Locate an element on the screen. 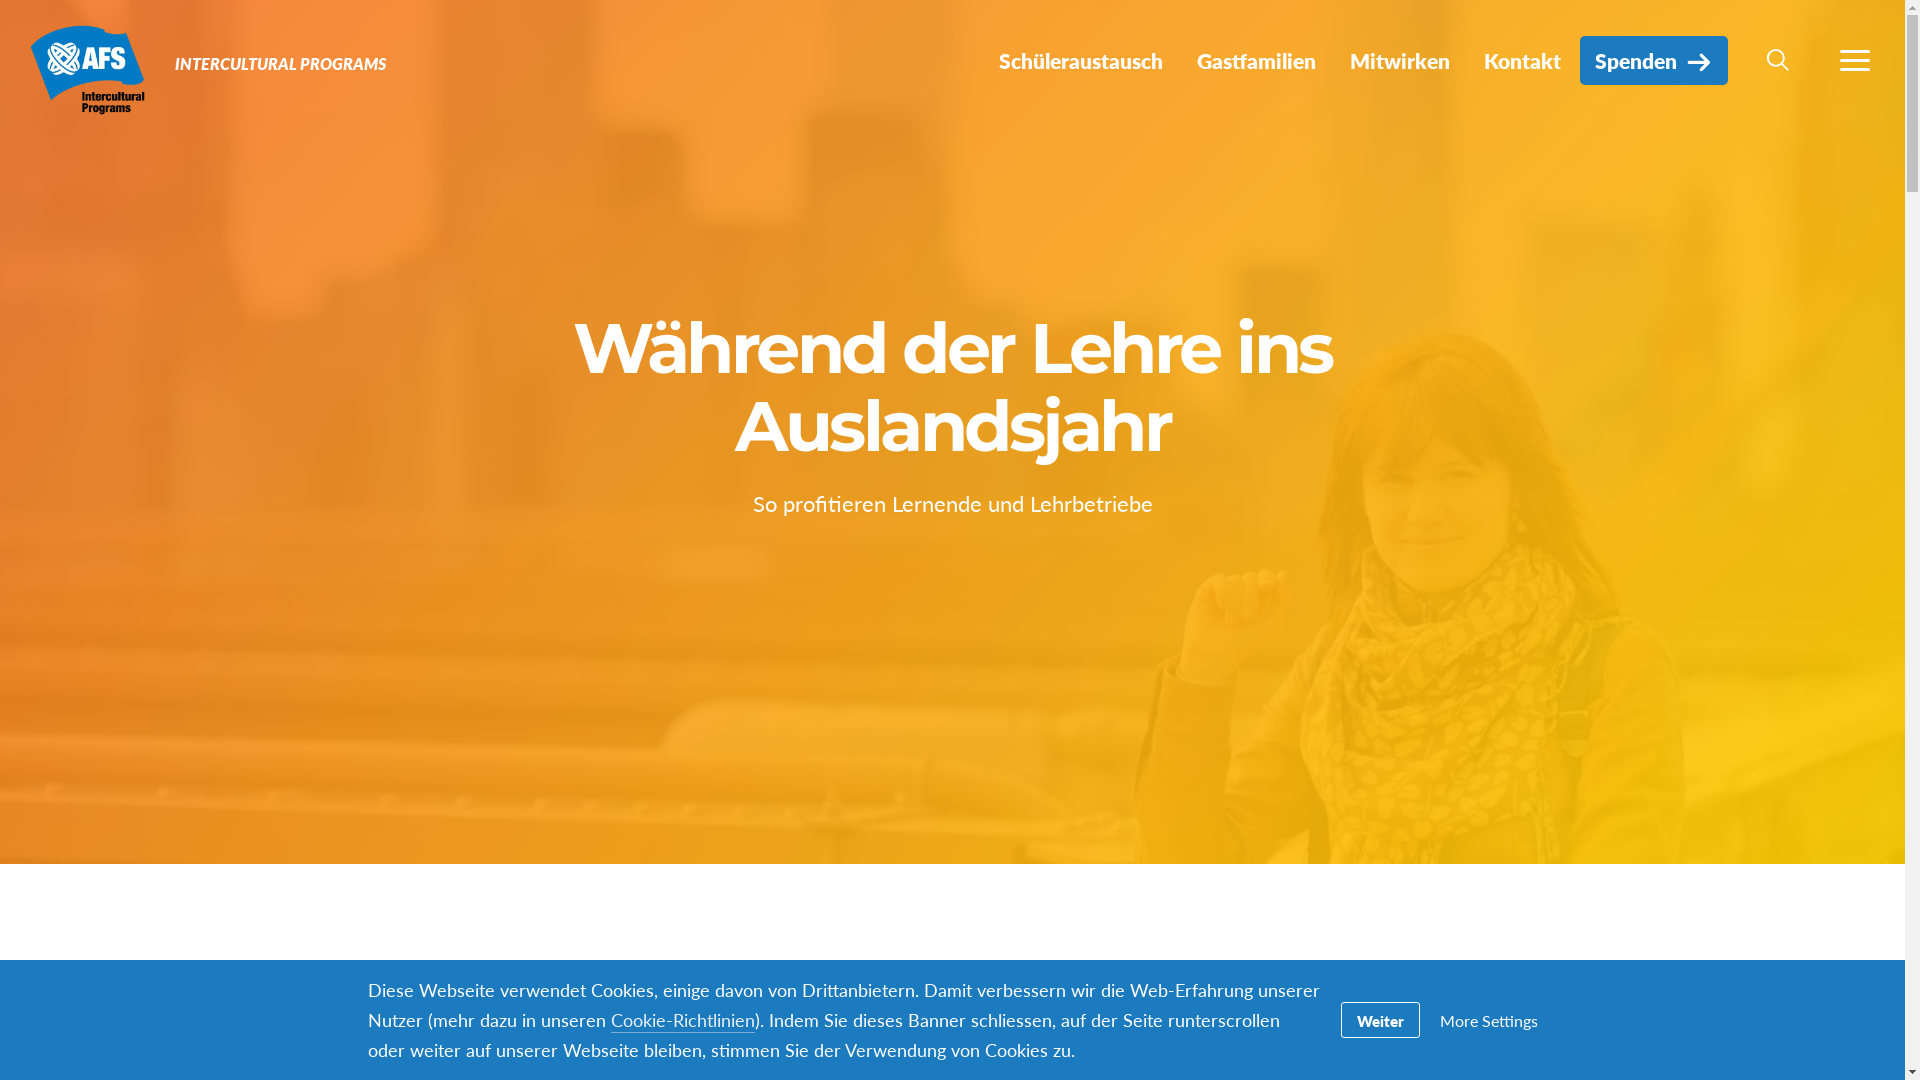  Weiter is located at coordinates (1380, 1020).